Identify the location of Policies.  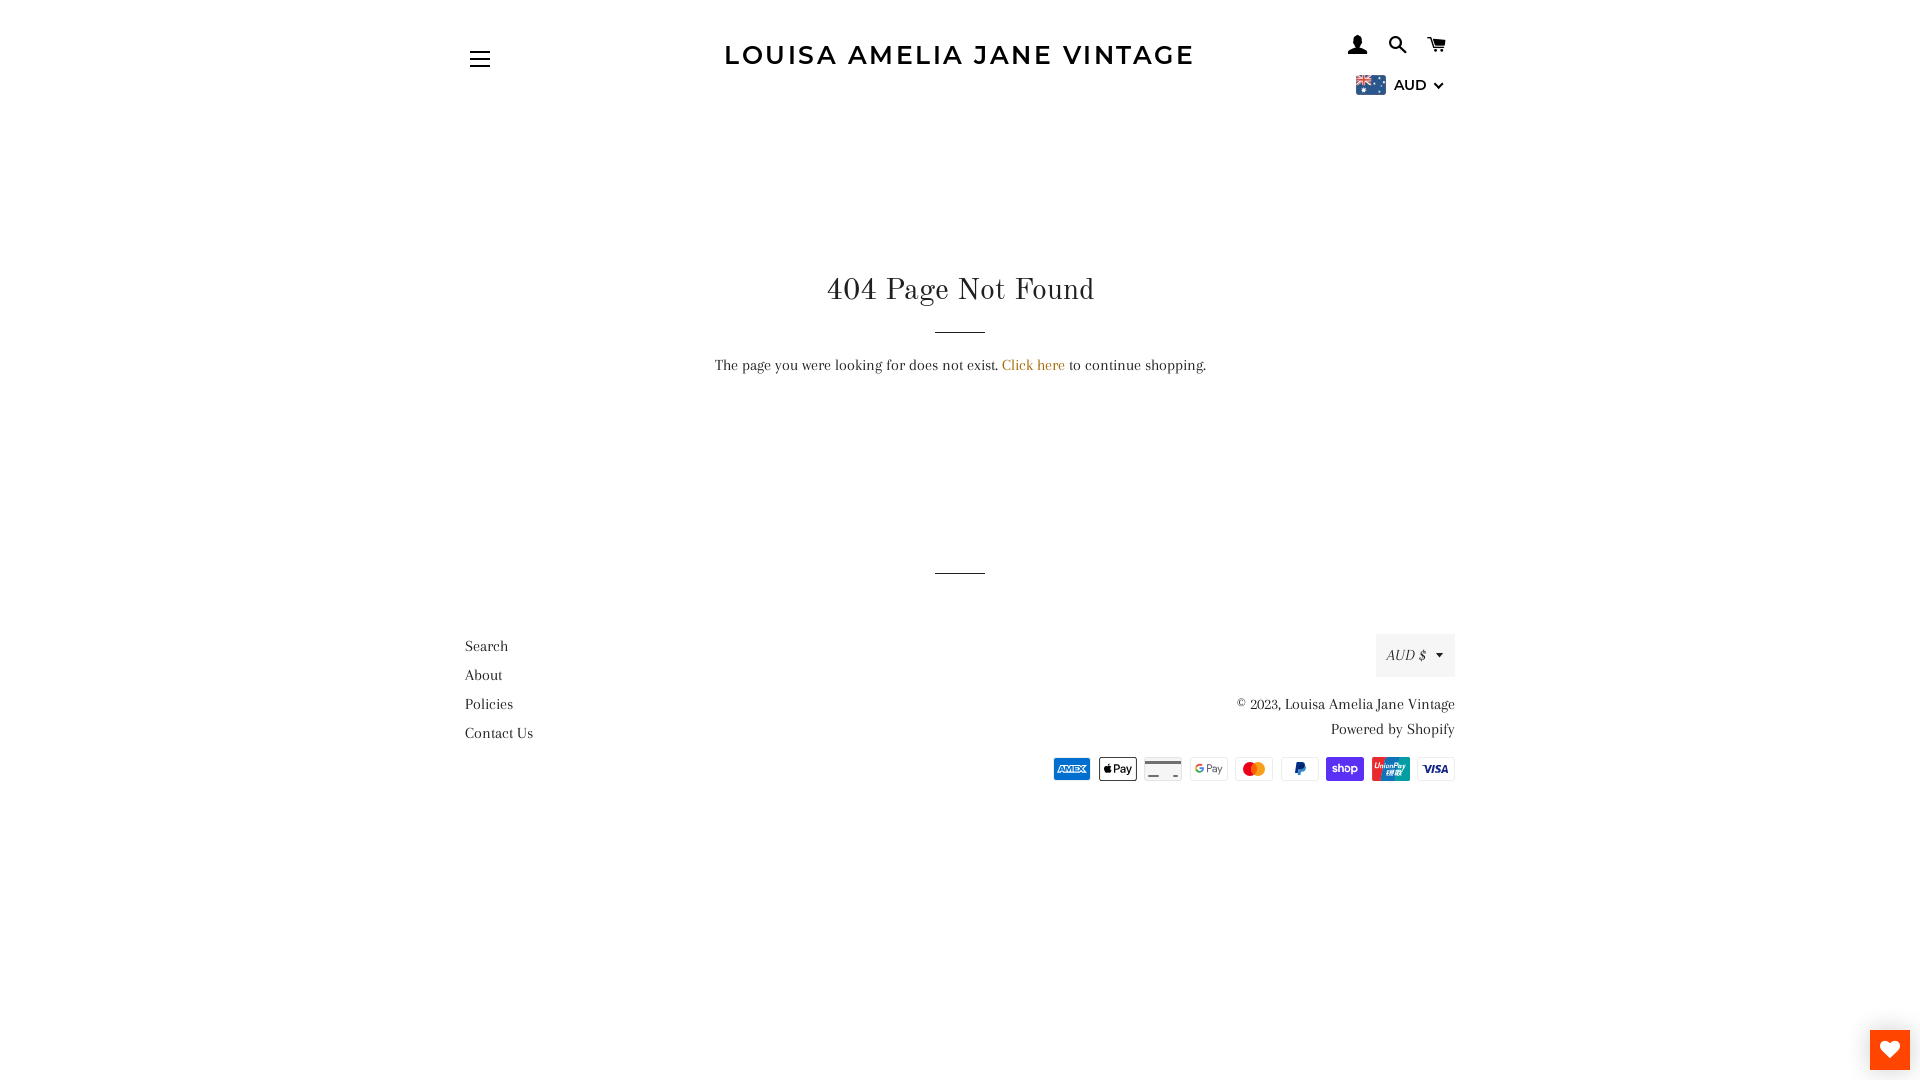
(489, 704).